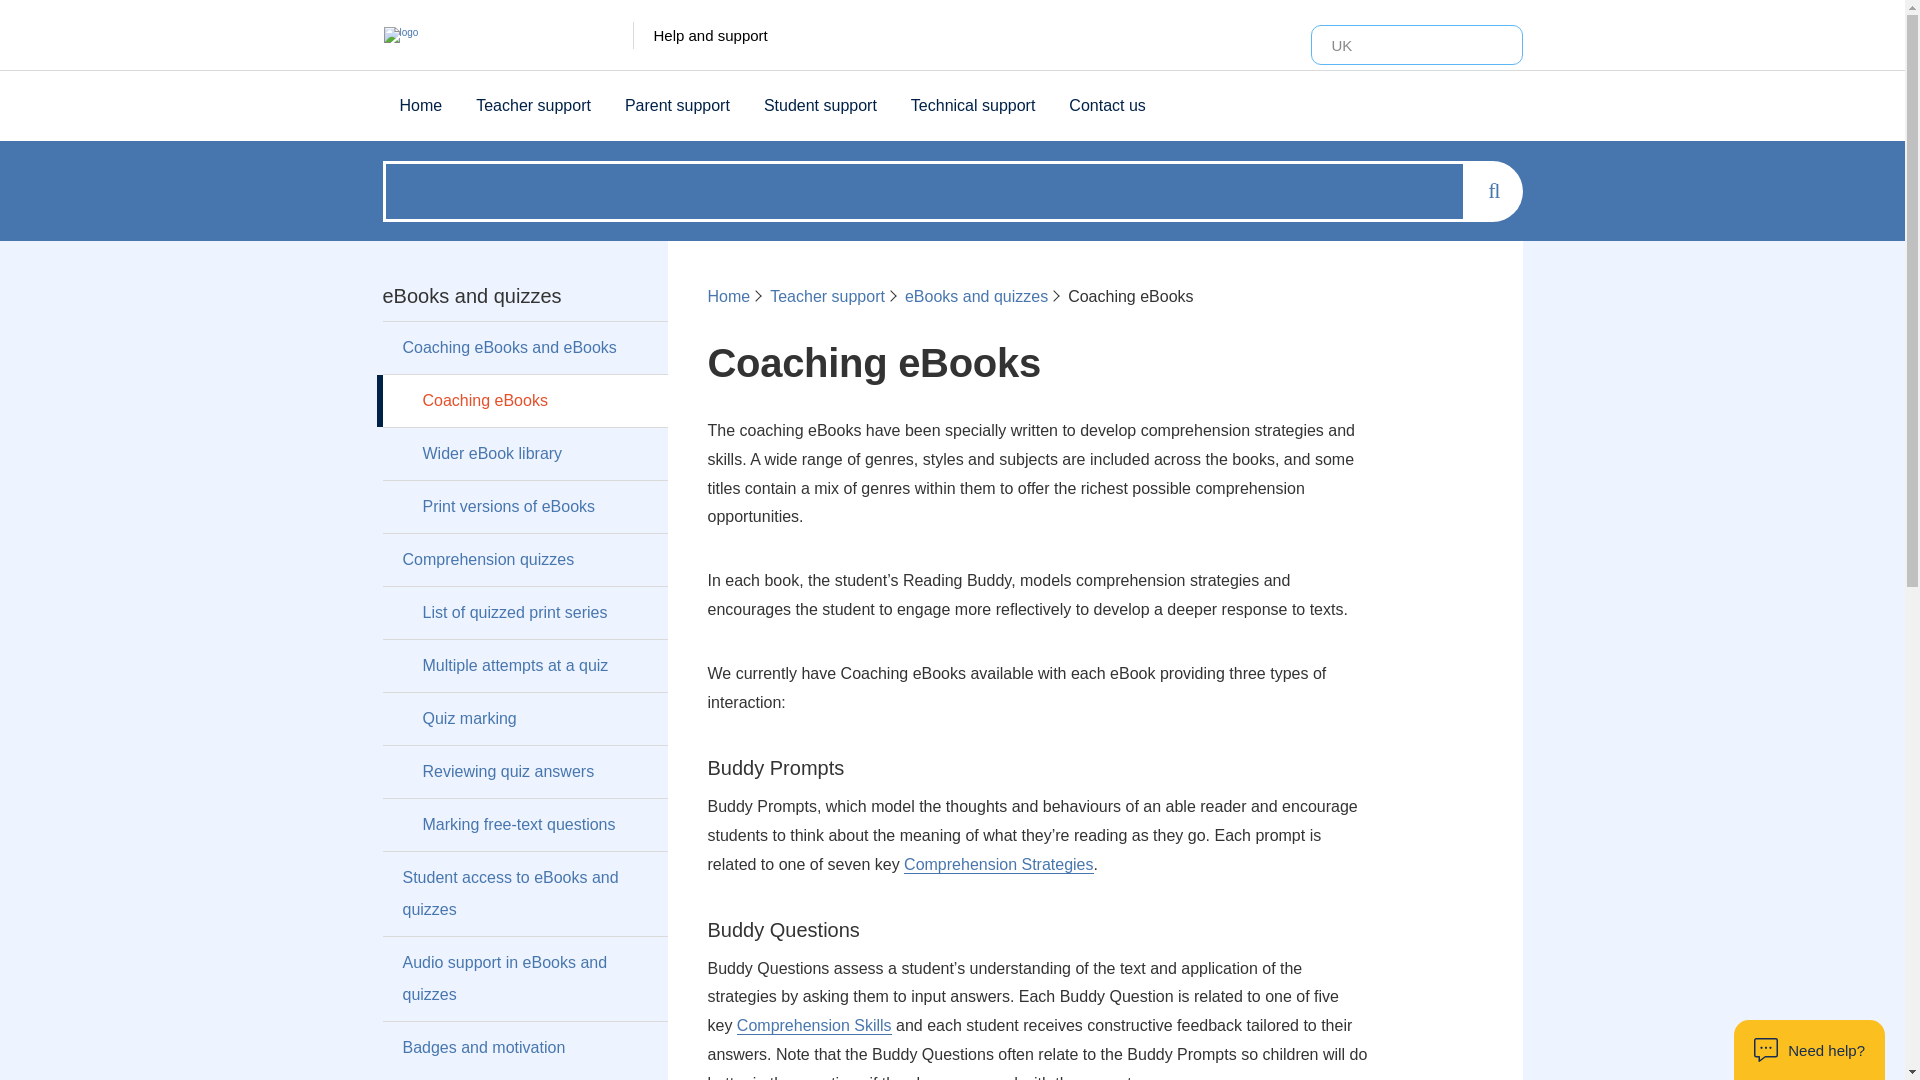 The image size is (1920, 1080). What do you see at coordinates (827, 296) in the screenshot?
I see `Teacher support` at bounding box center [827, 296].